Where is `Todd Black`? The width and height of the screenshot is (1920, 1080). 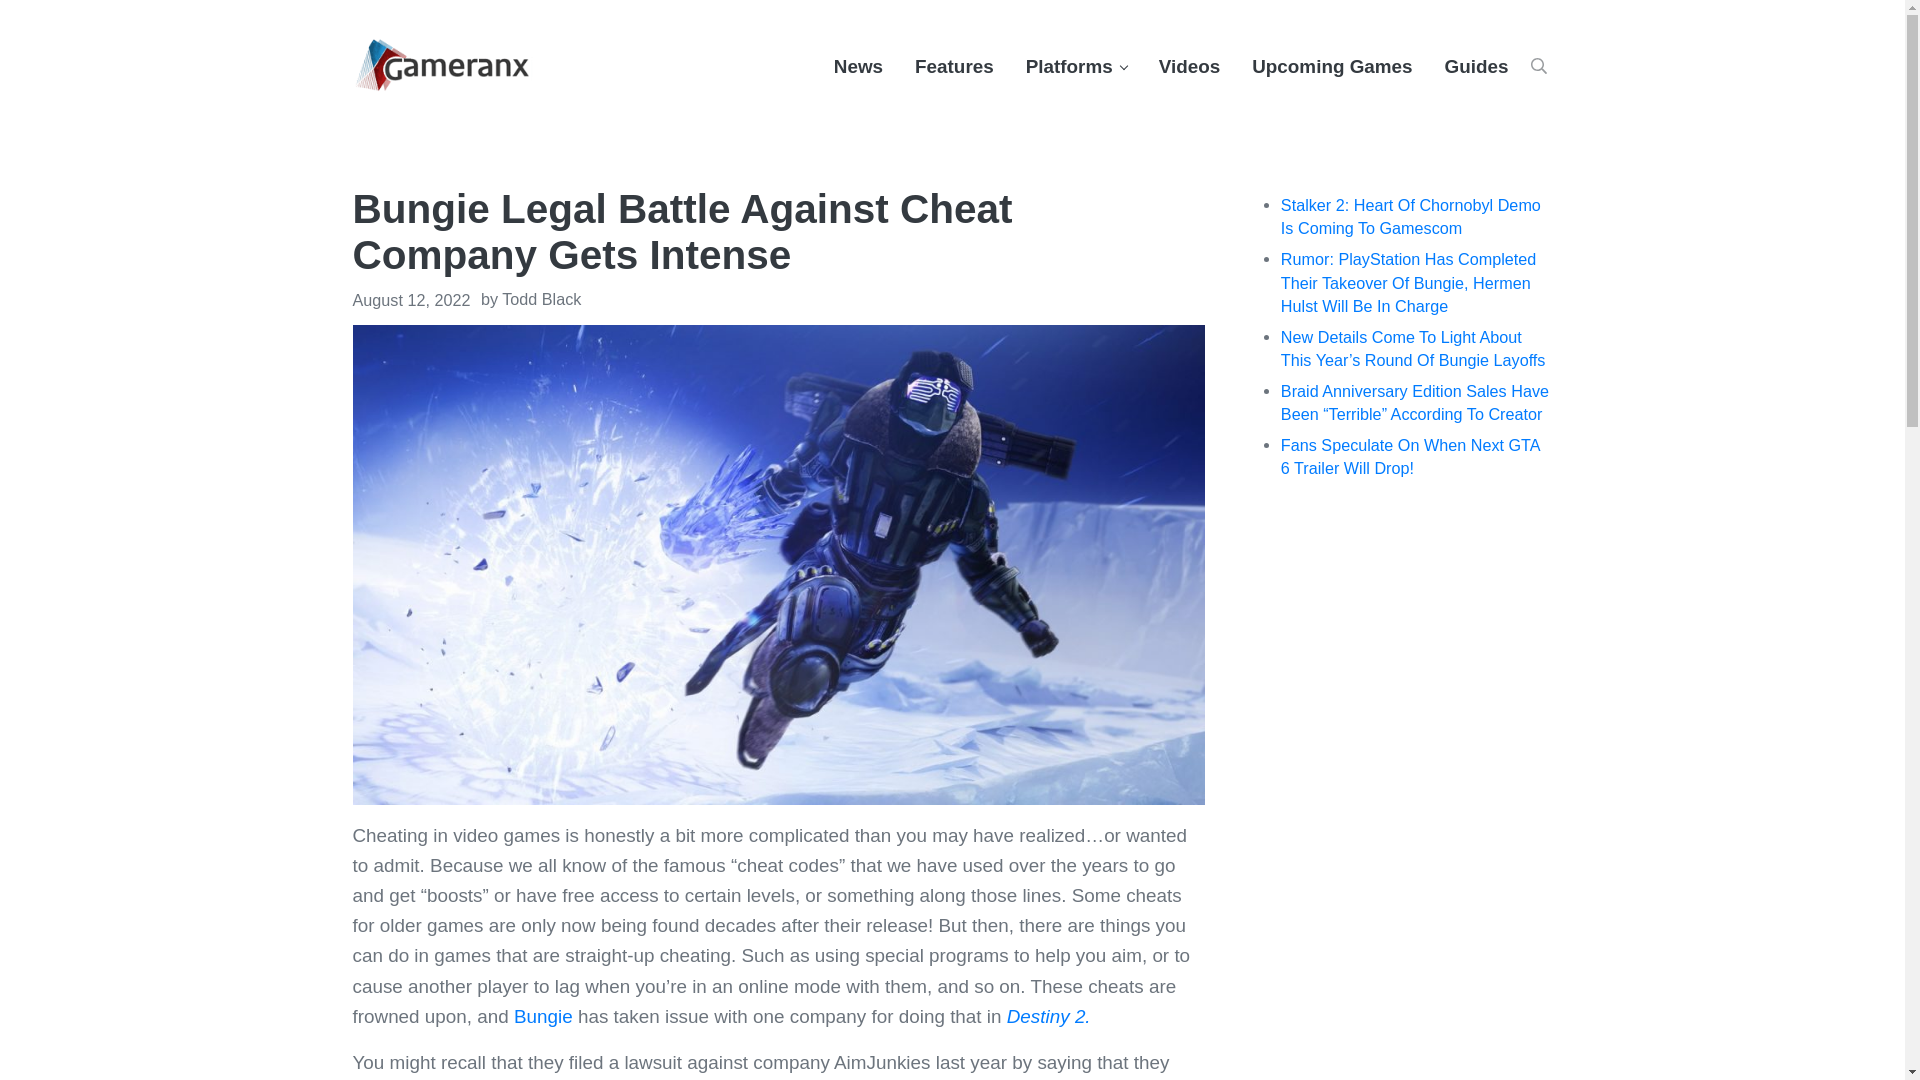 Todd Black is located at coordinates (541, 298).